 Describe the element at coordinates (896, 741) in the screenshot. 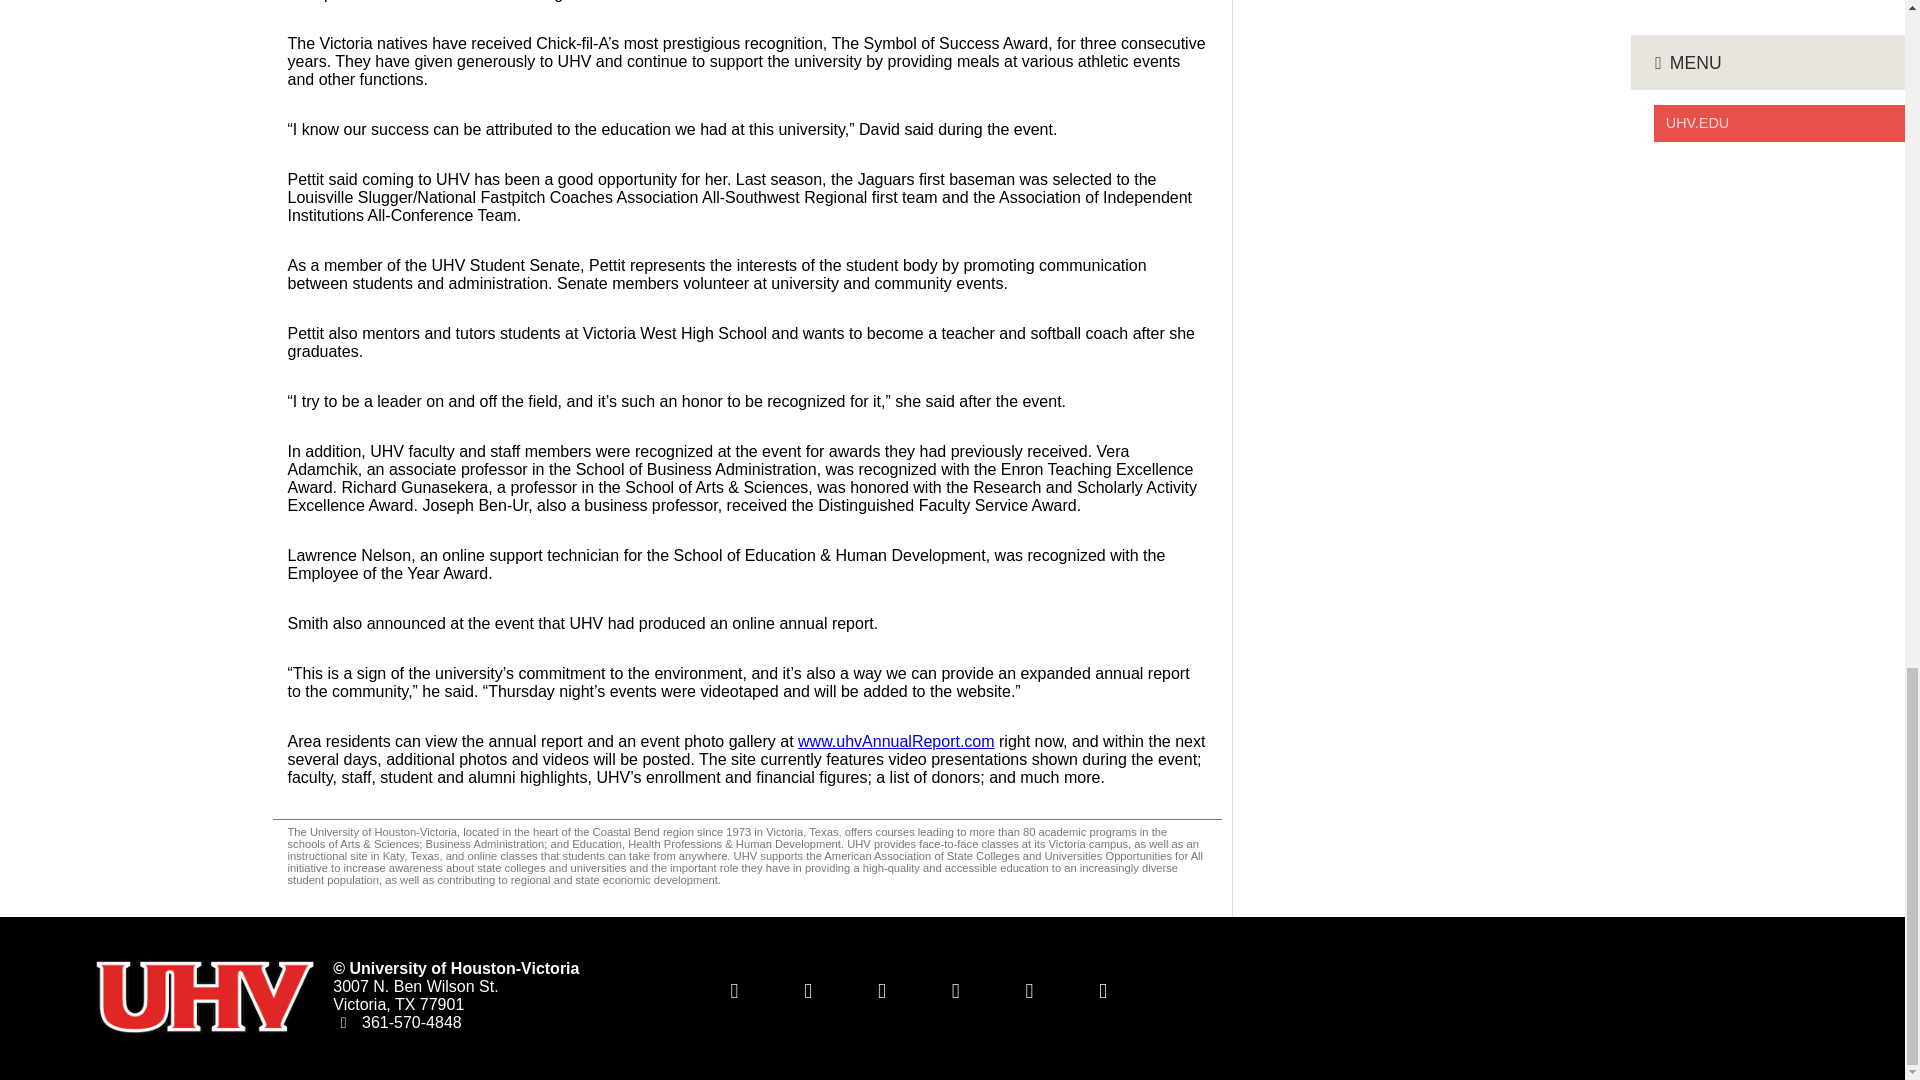

I see `www.uhvAnnualReport.com` at that location.